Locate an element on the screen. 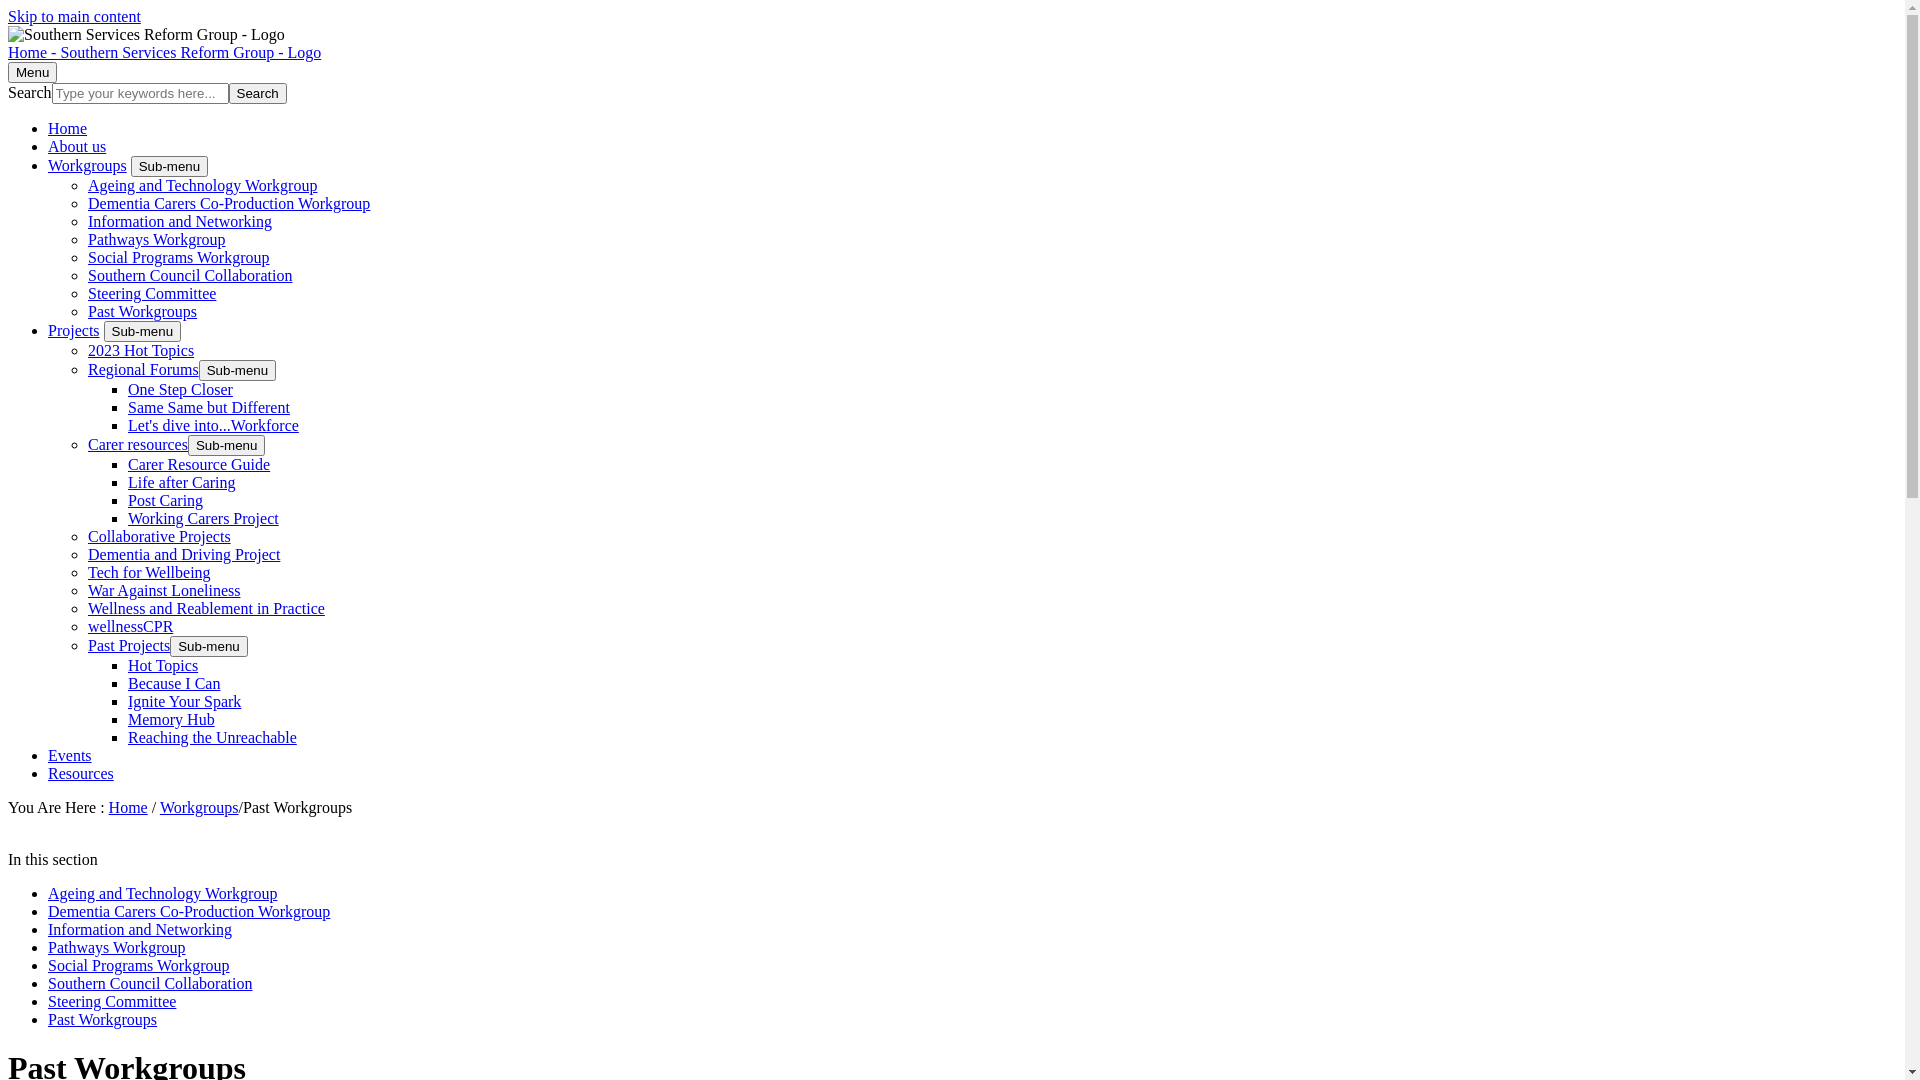 This screenshot has width=1920, height=1080. Sub-menu is located at coordinates (170, 166).